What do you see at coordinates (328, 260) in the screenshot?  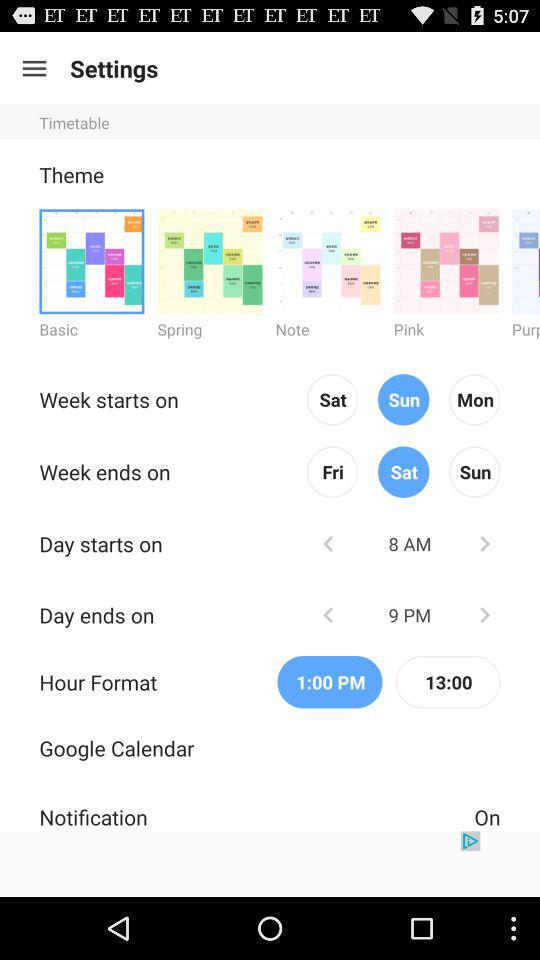 I see `select note` at bounding box center [328, 260].